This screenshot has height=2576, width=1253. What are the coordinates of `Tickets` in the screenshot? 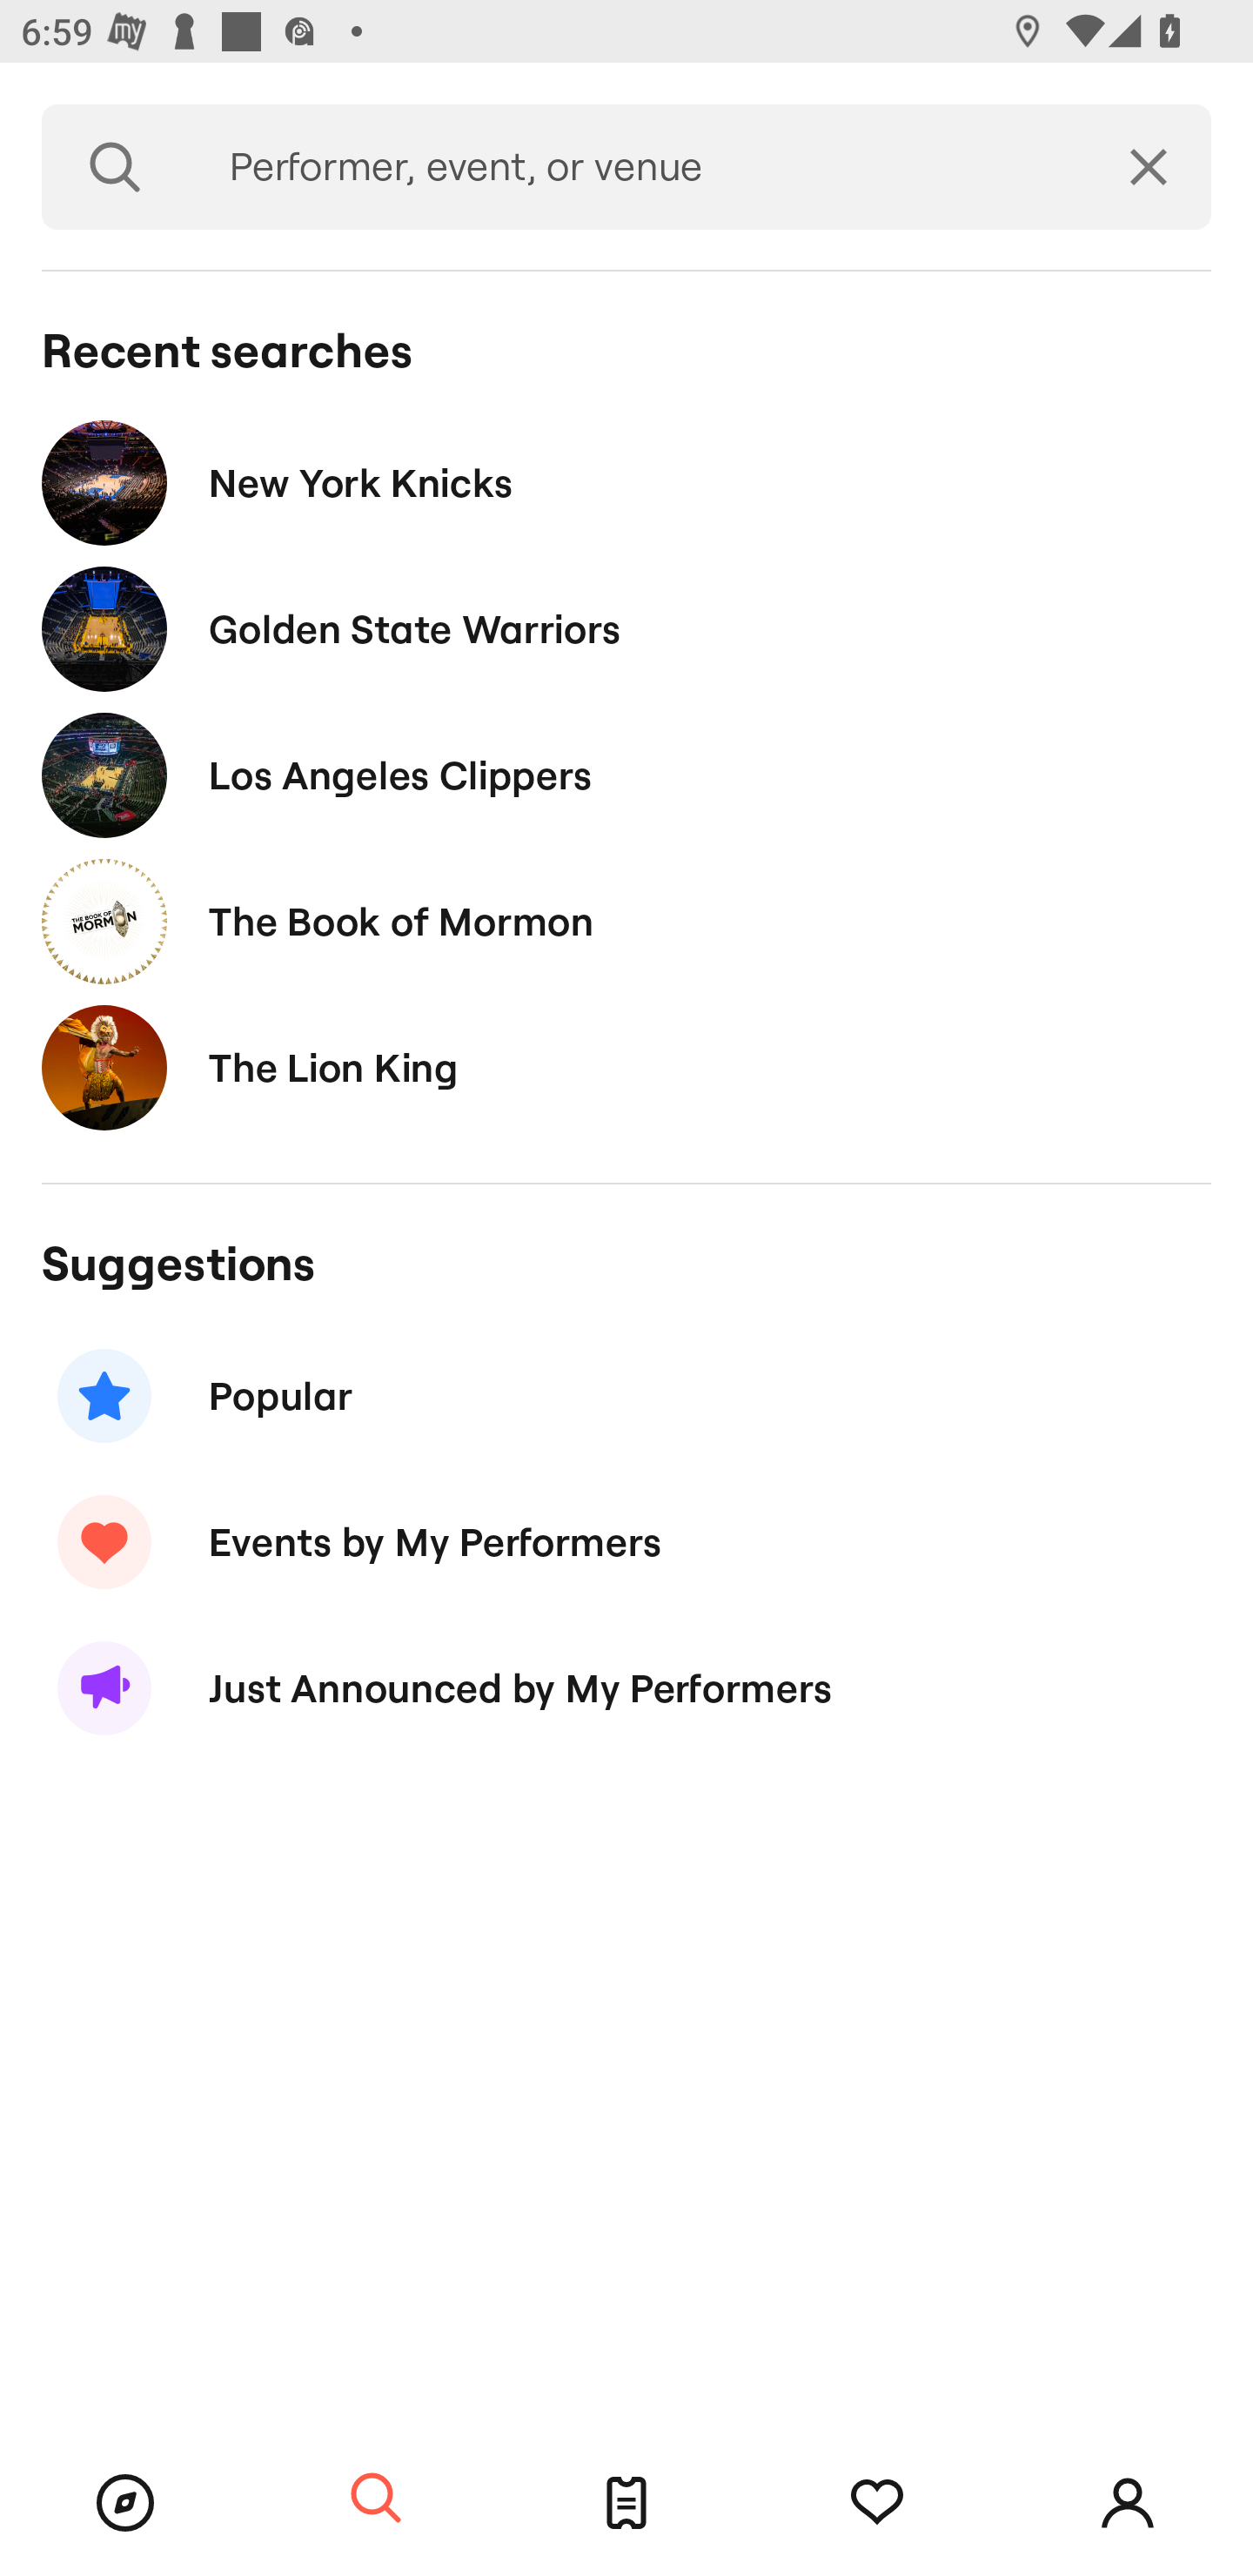 It's located at (626, 2503).